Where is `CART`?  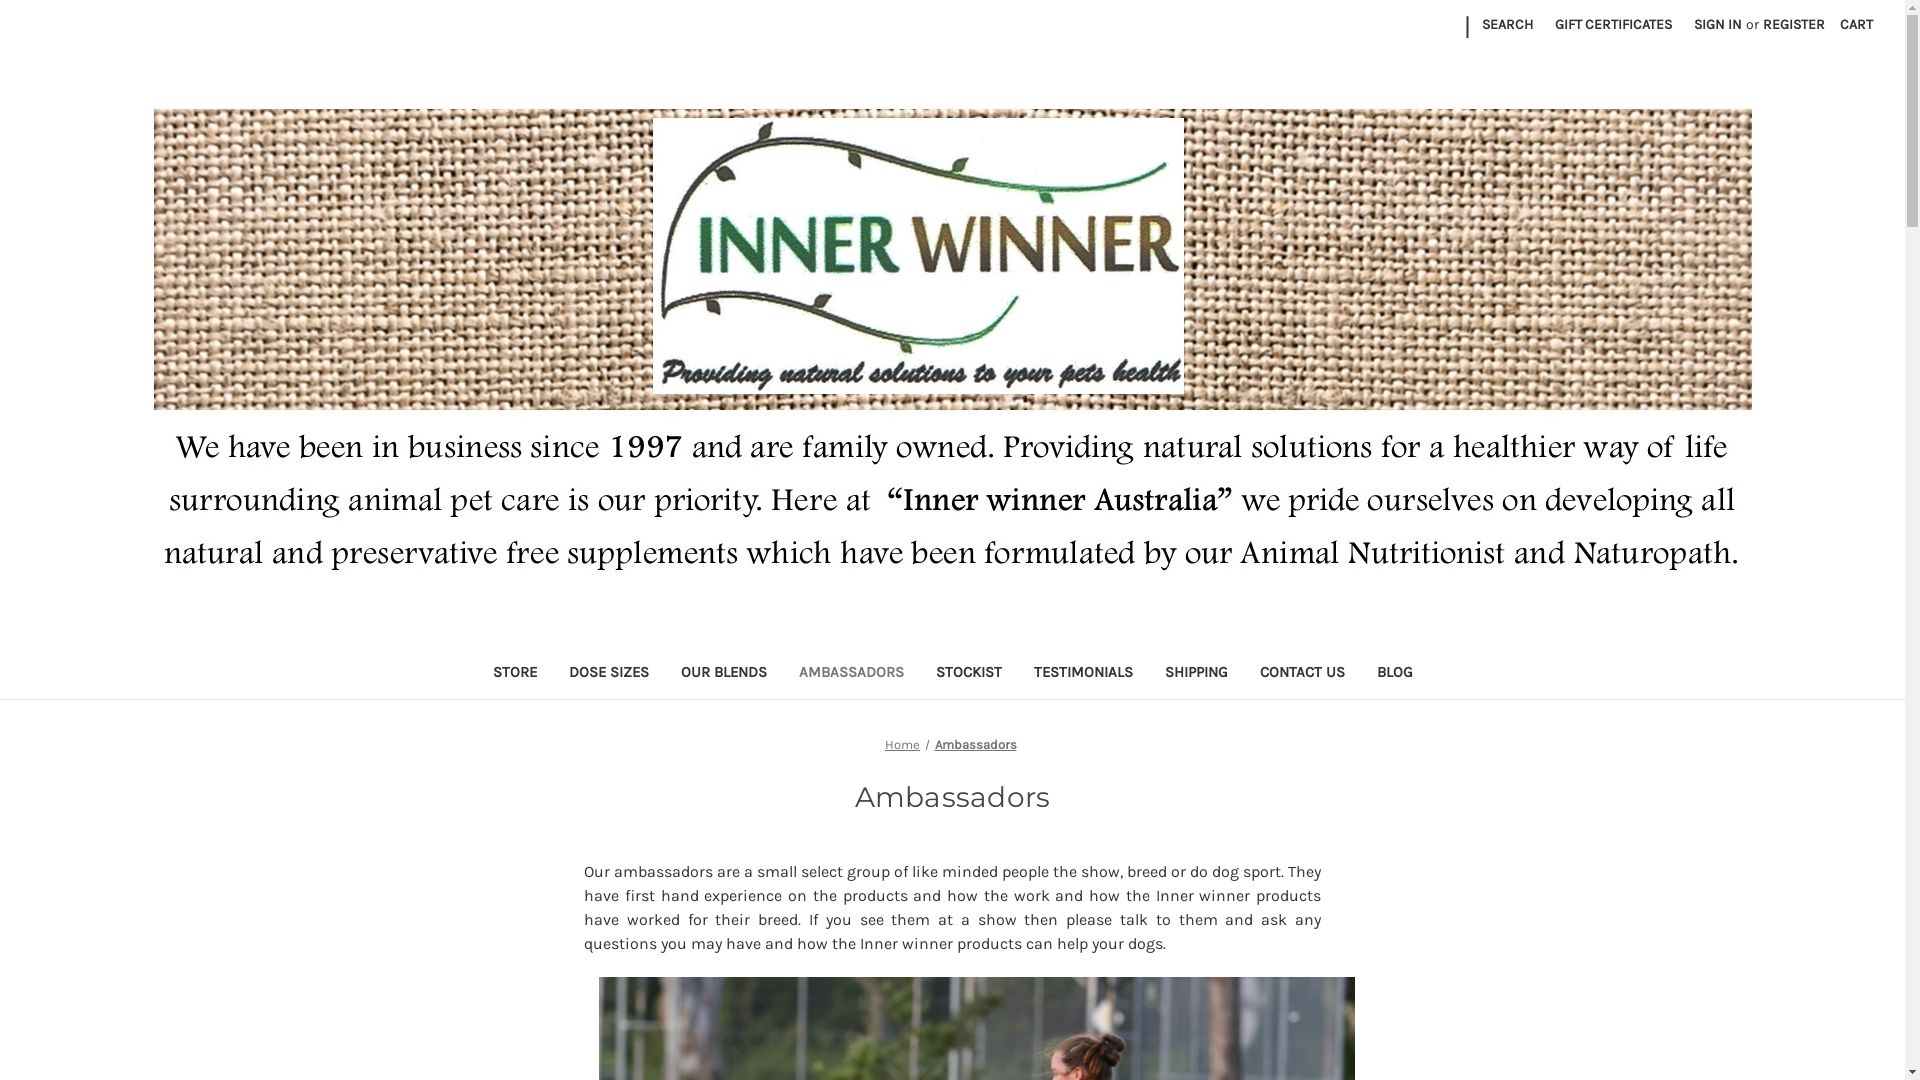
CART is located at coordinates (1856, 24).